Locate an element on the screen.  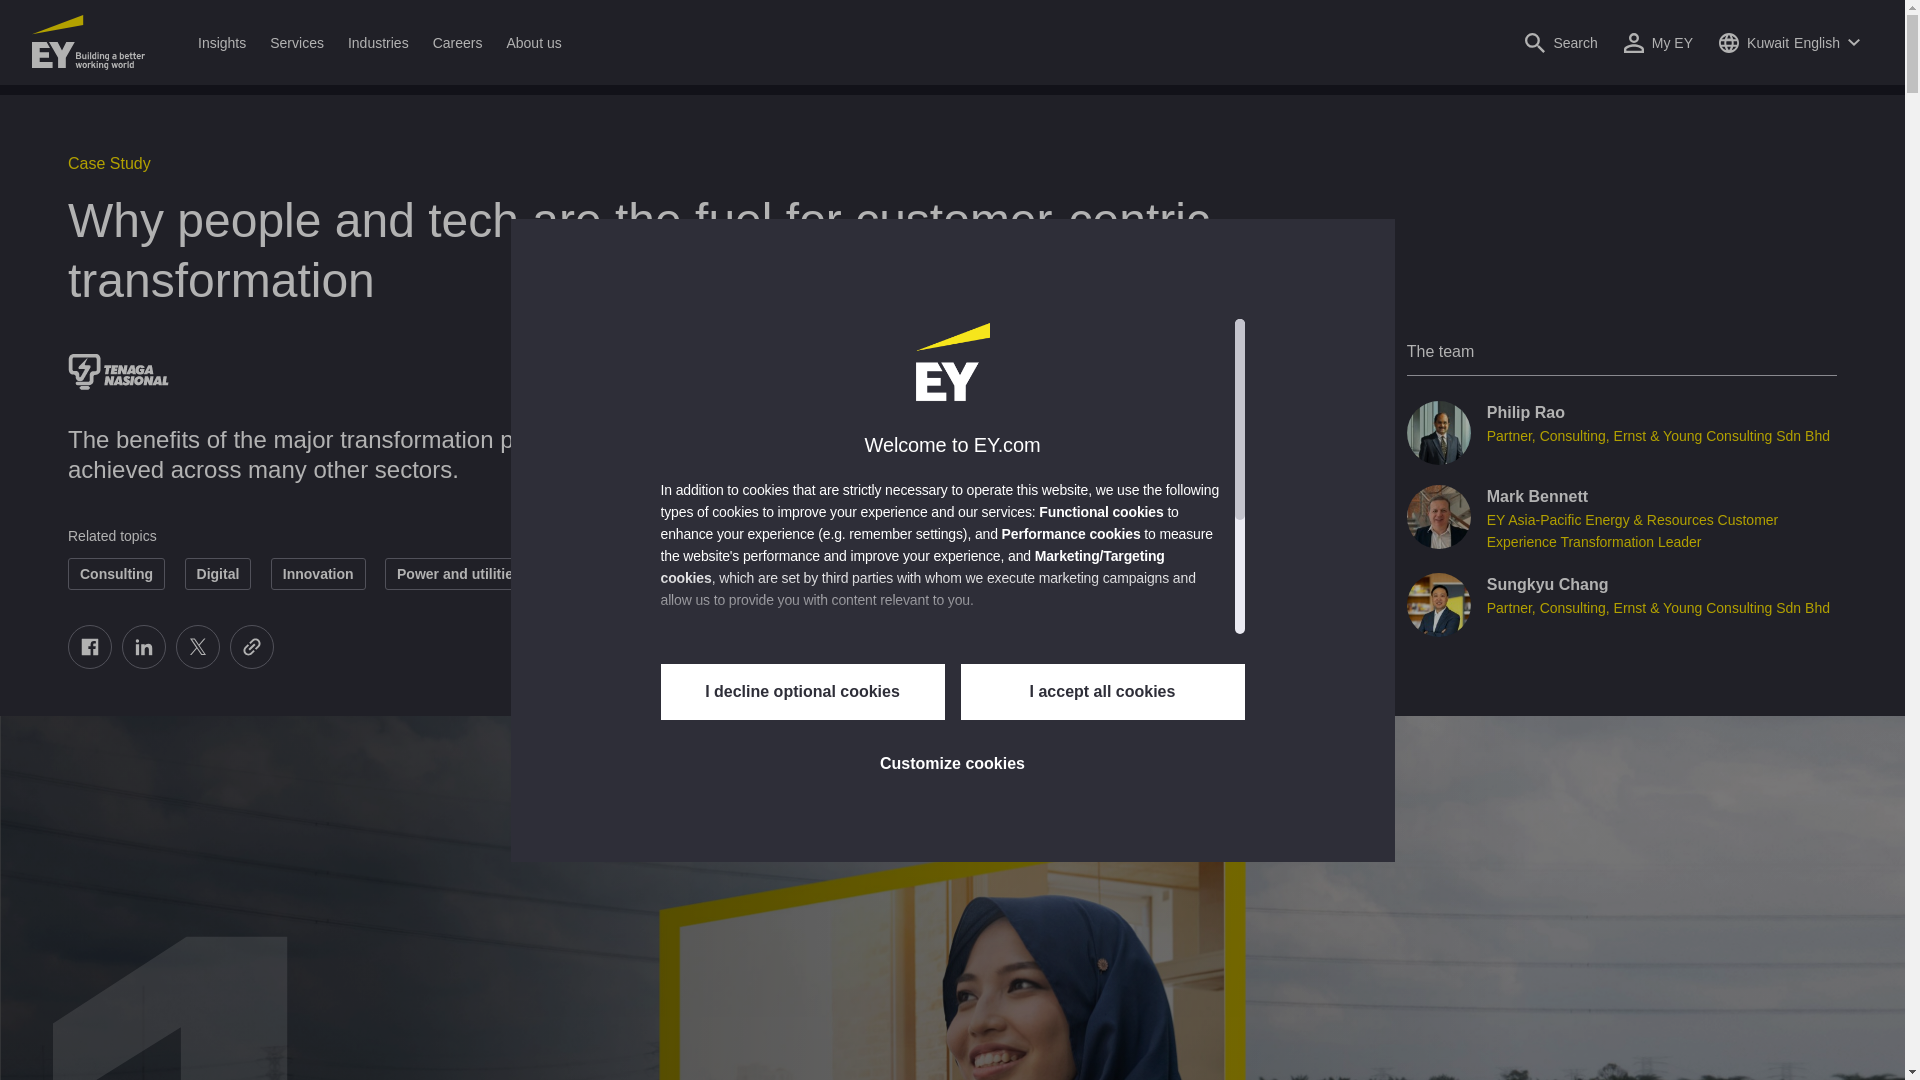
Social Media Share is located at coordinates (170, 646).